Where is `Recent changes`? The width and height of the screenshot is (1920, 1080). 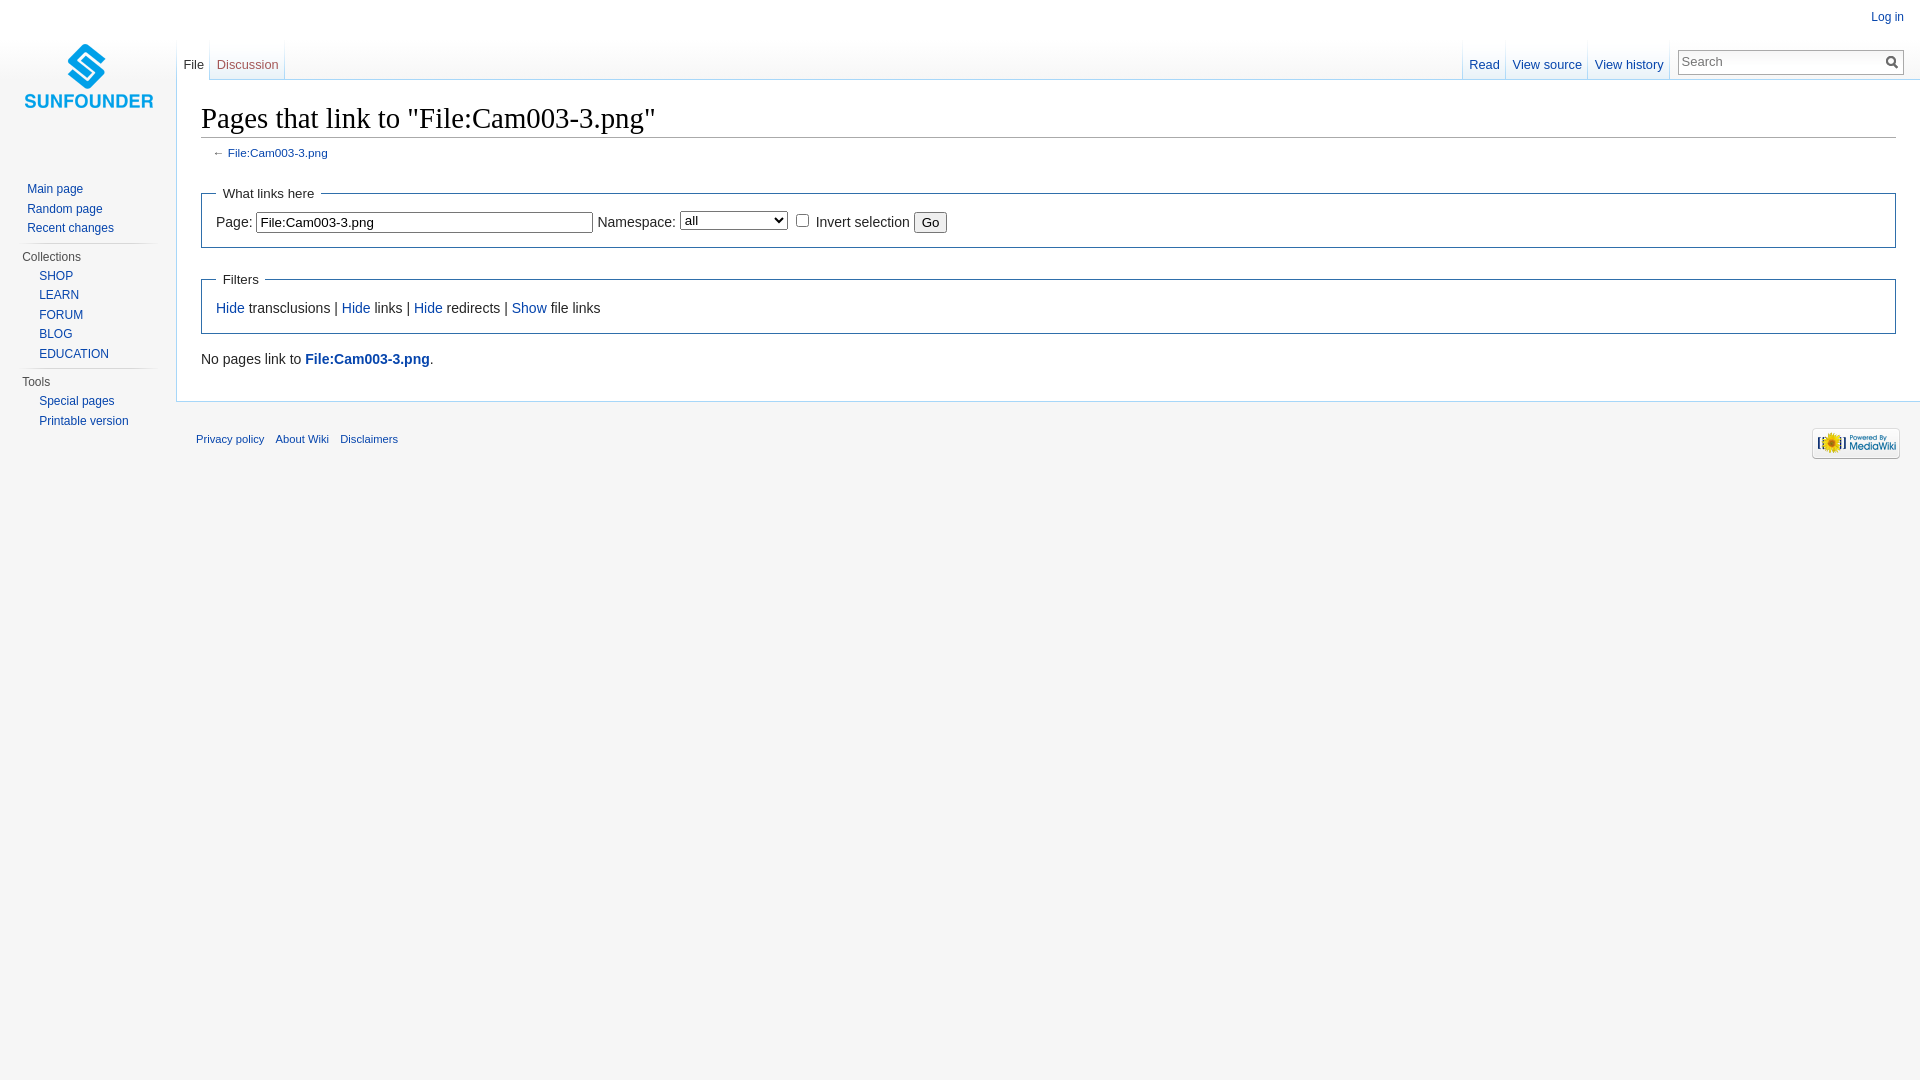
Recent changes is located at coordinates (70, 228).